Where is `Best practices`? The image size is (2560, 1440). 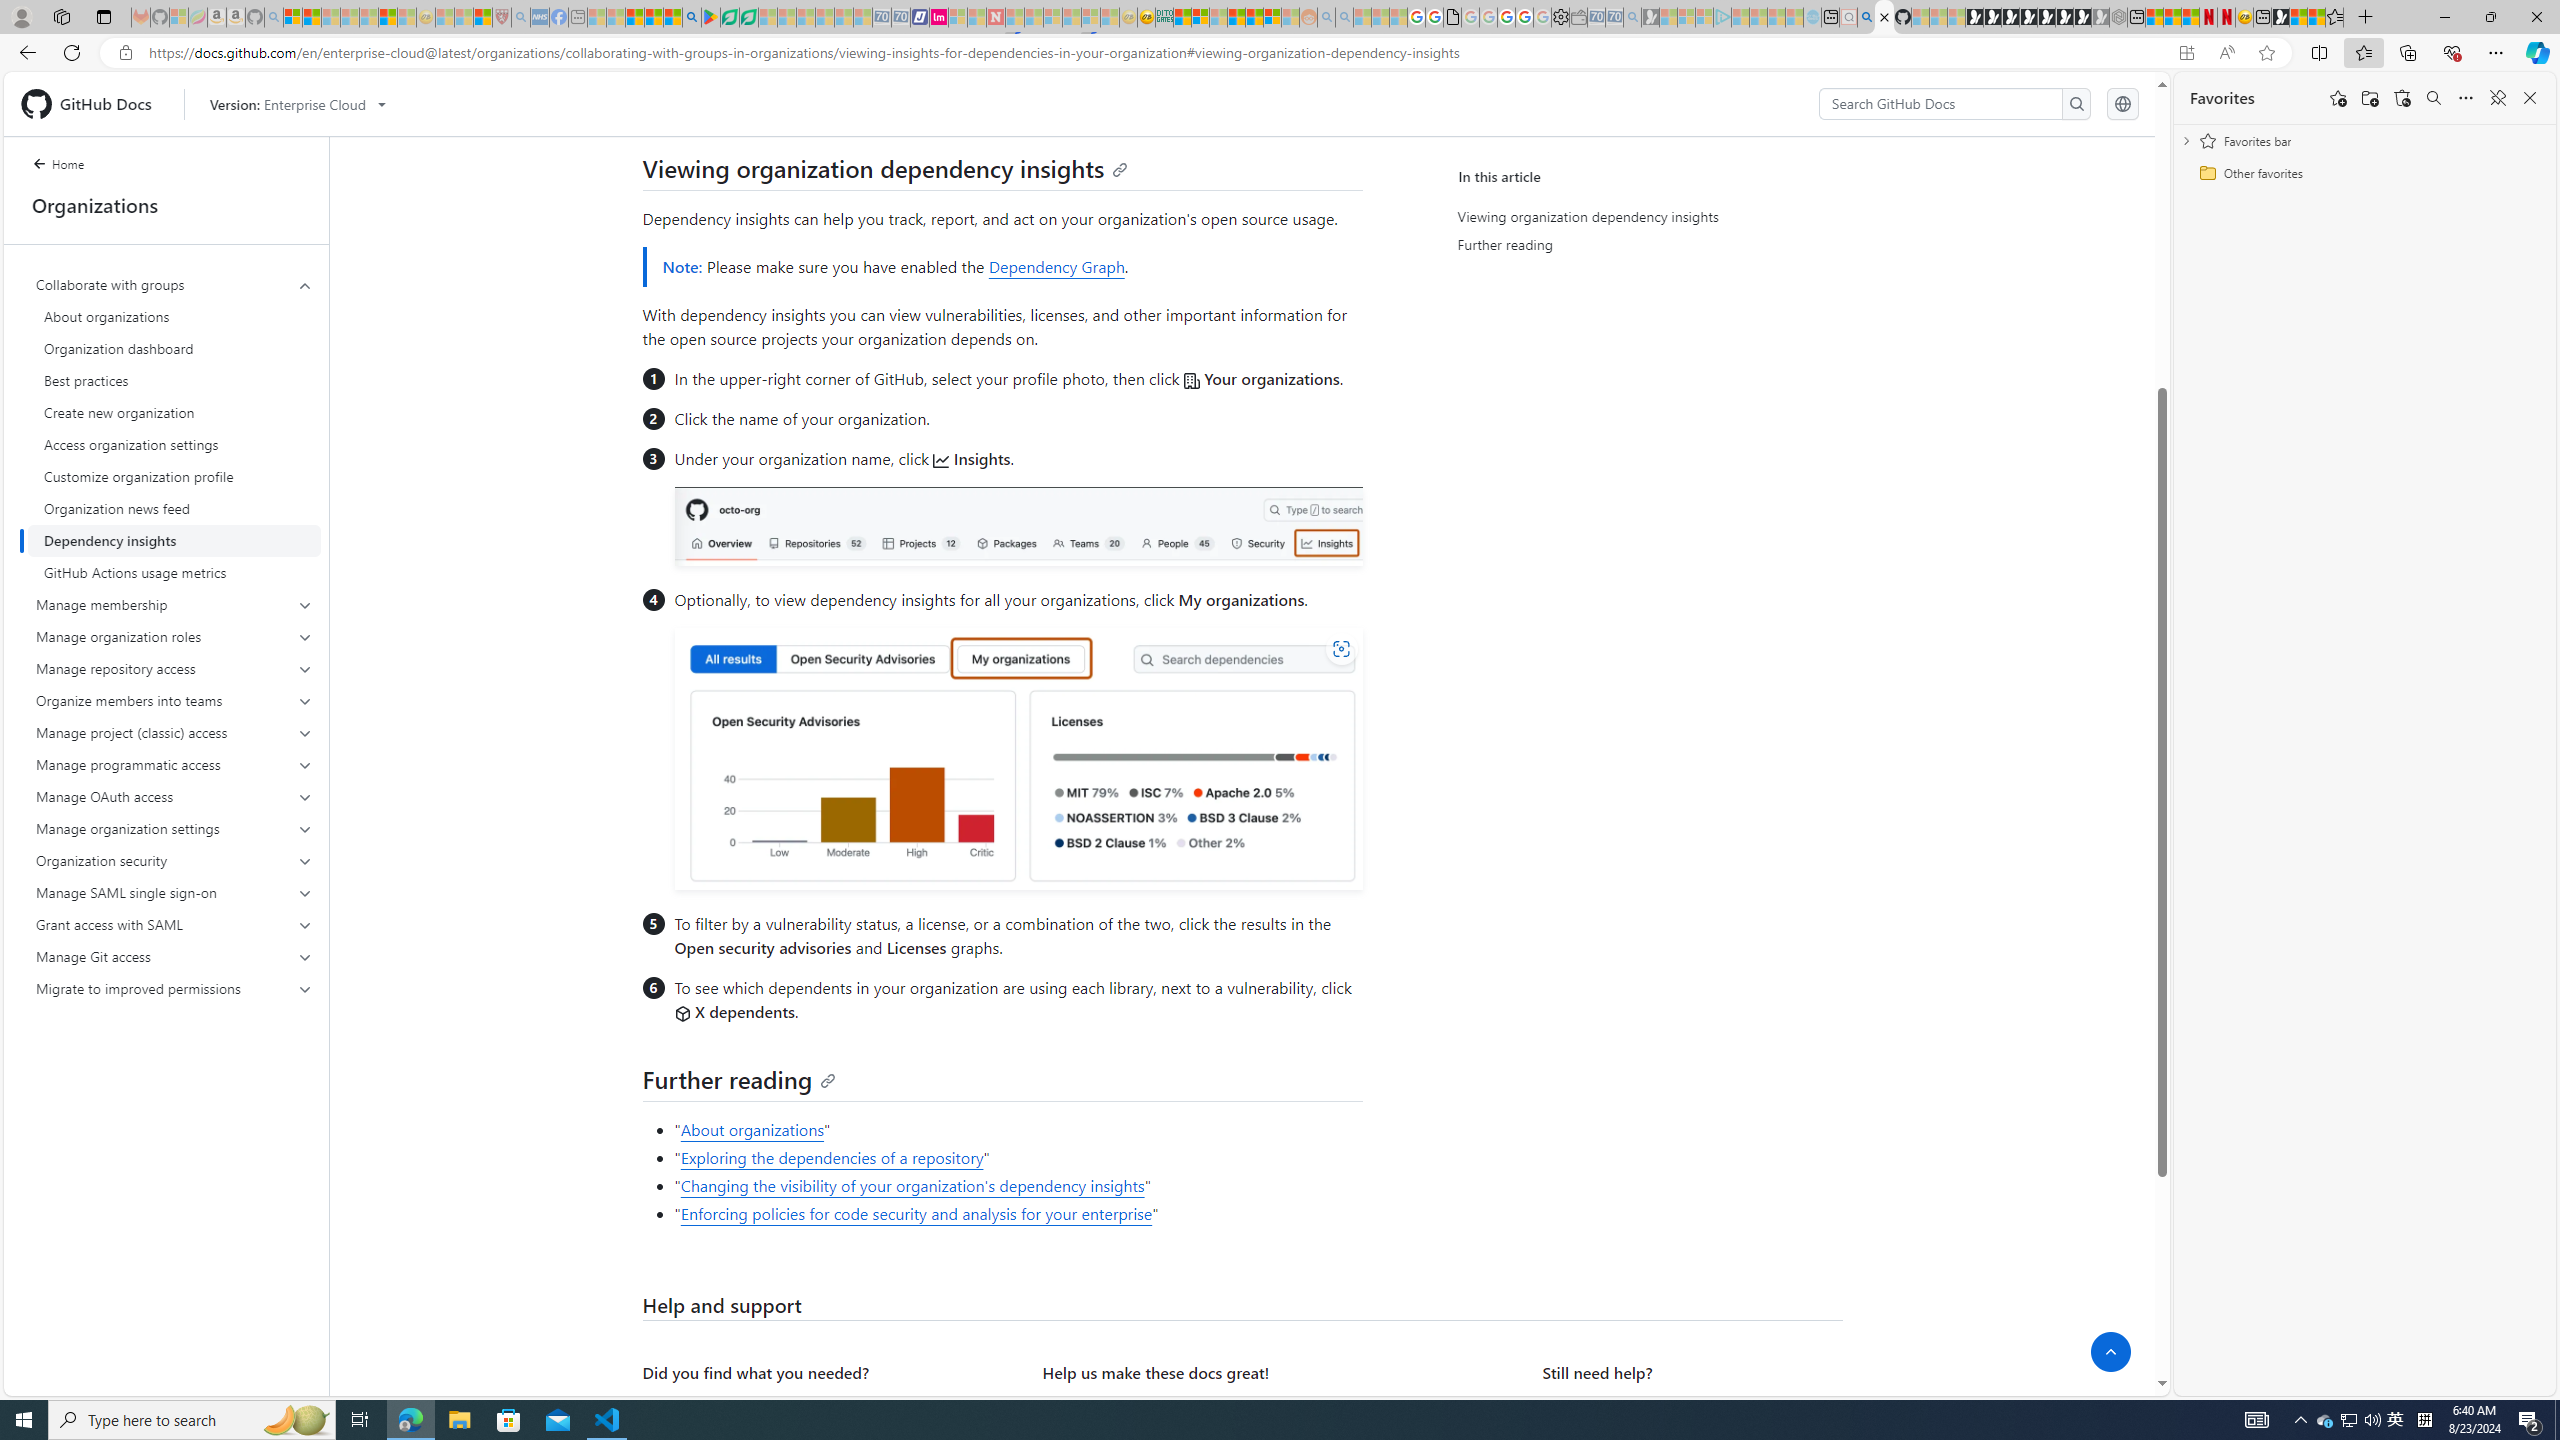
Best practices is located at coordinates (174, 380).